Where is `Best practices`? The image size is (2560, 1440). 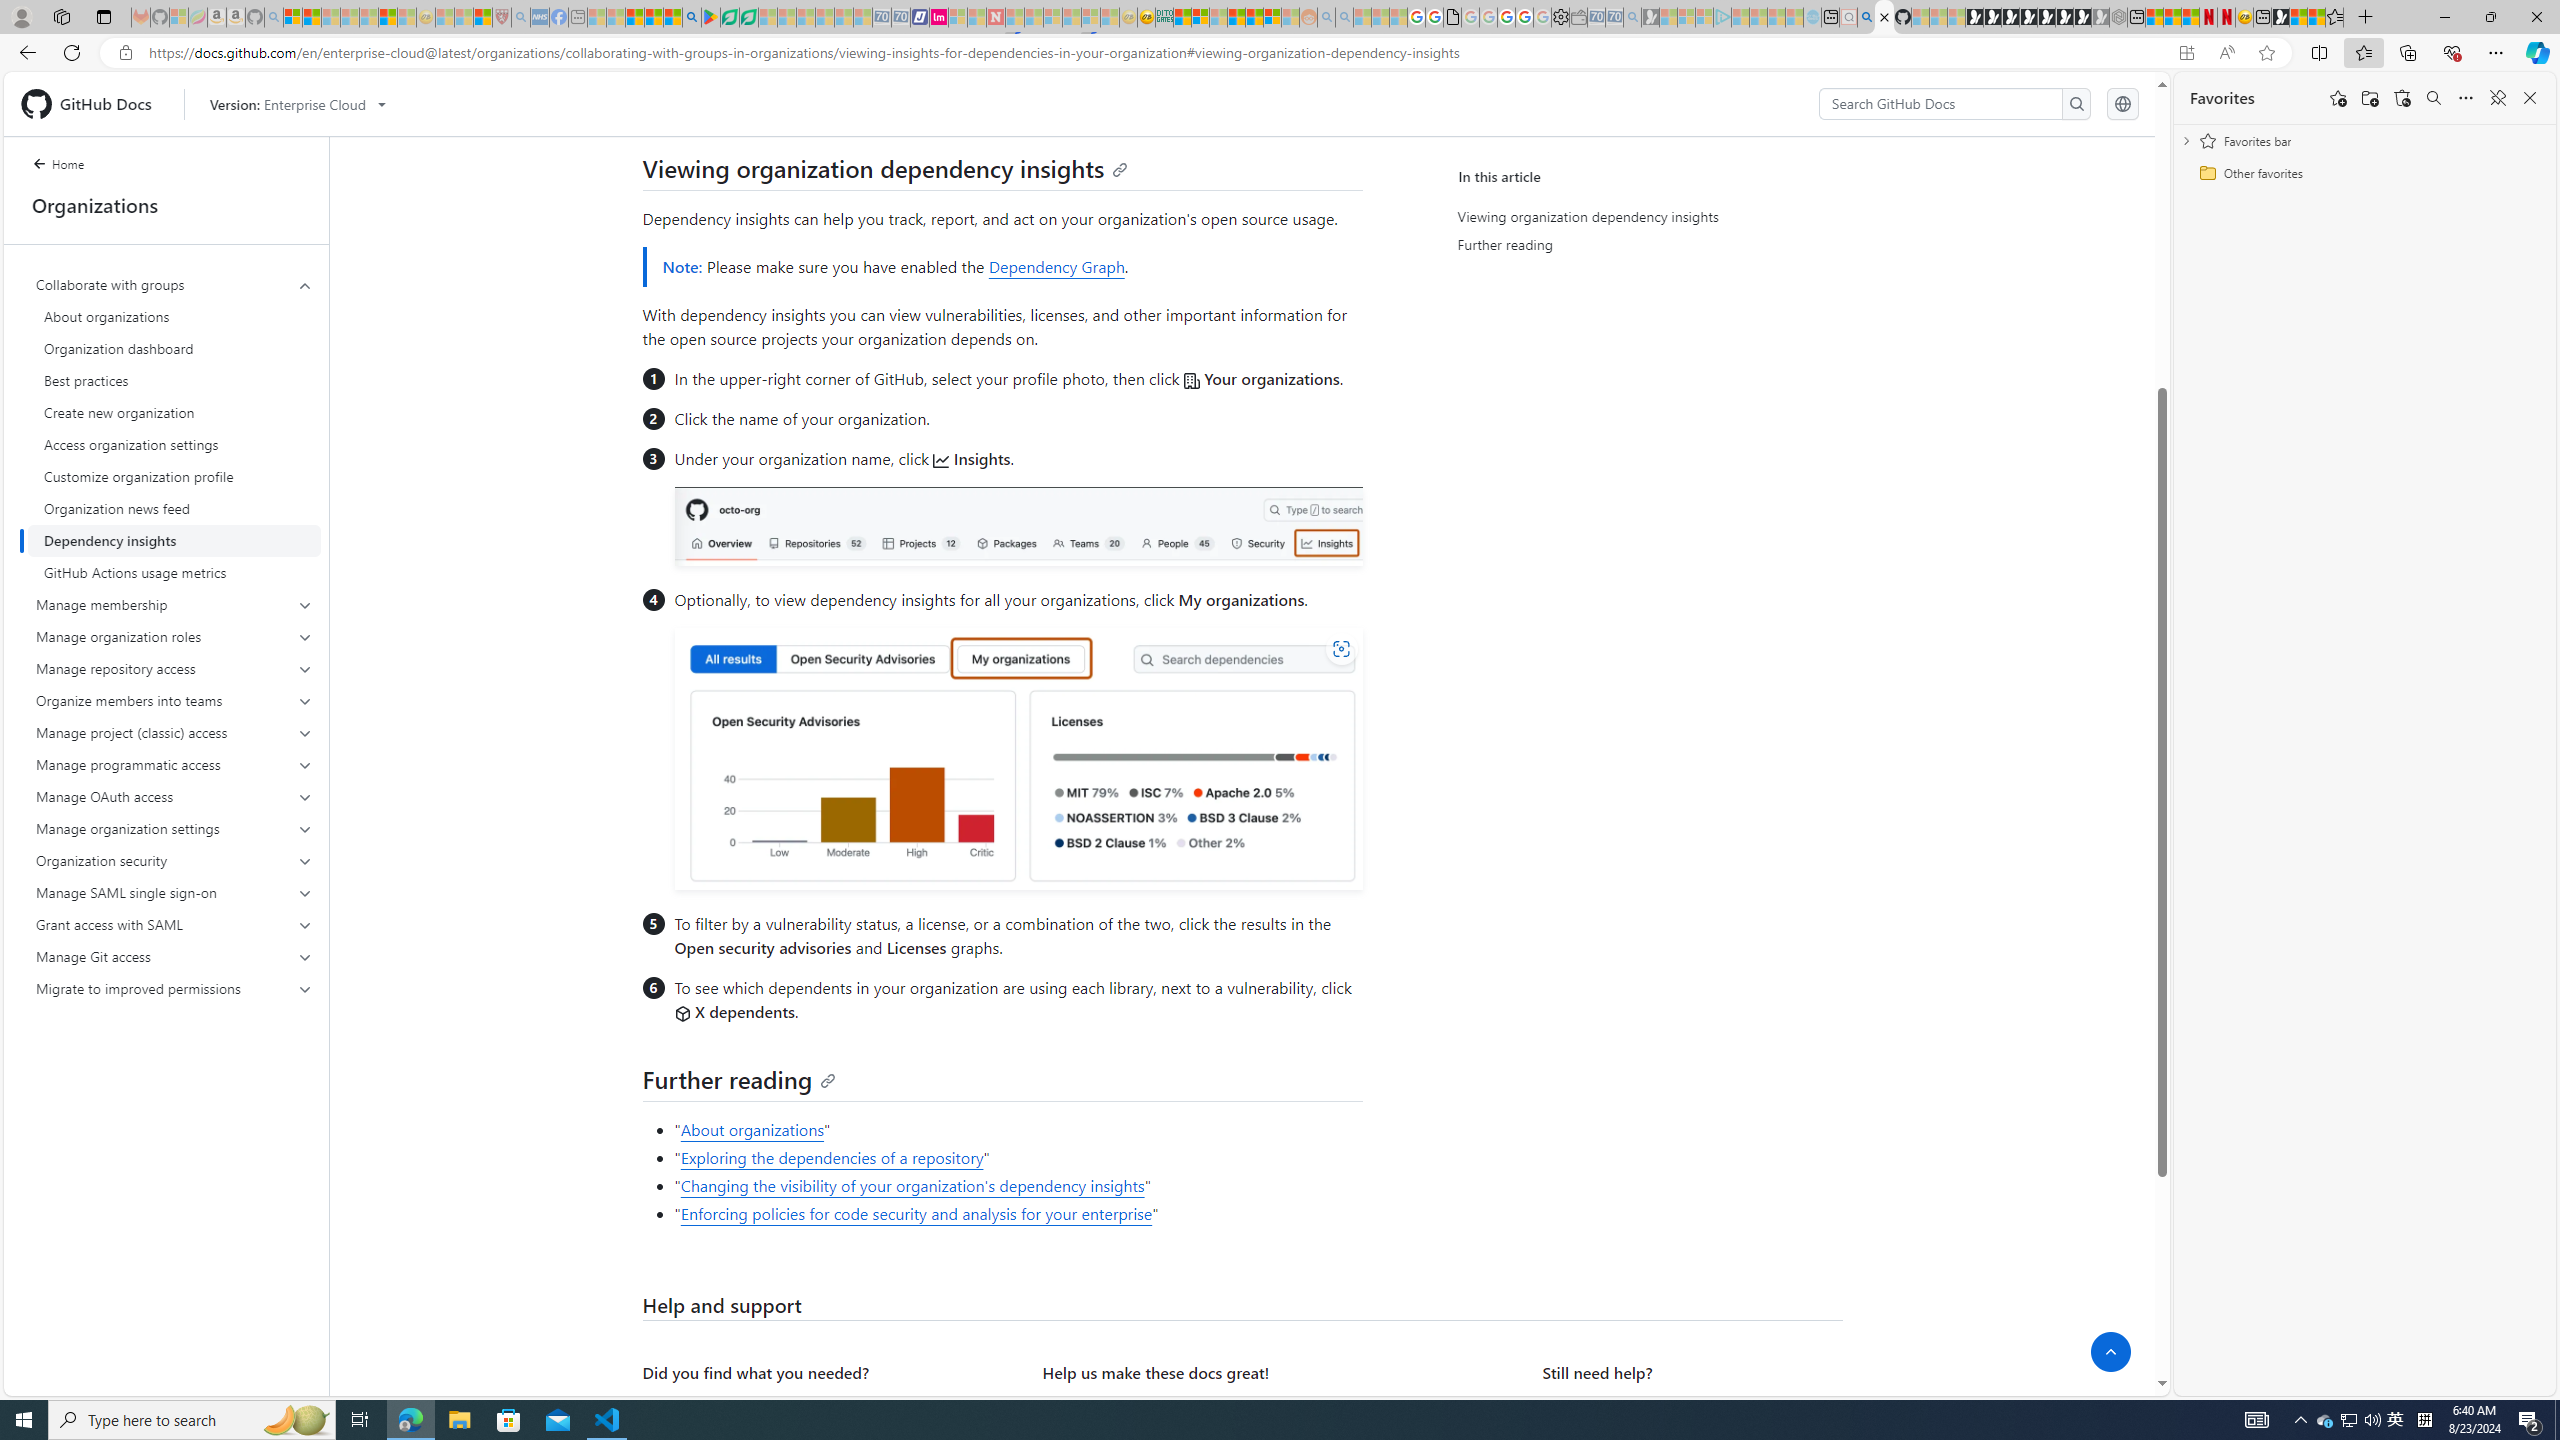
Best practices is located at coordinates (174, 380).